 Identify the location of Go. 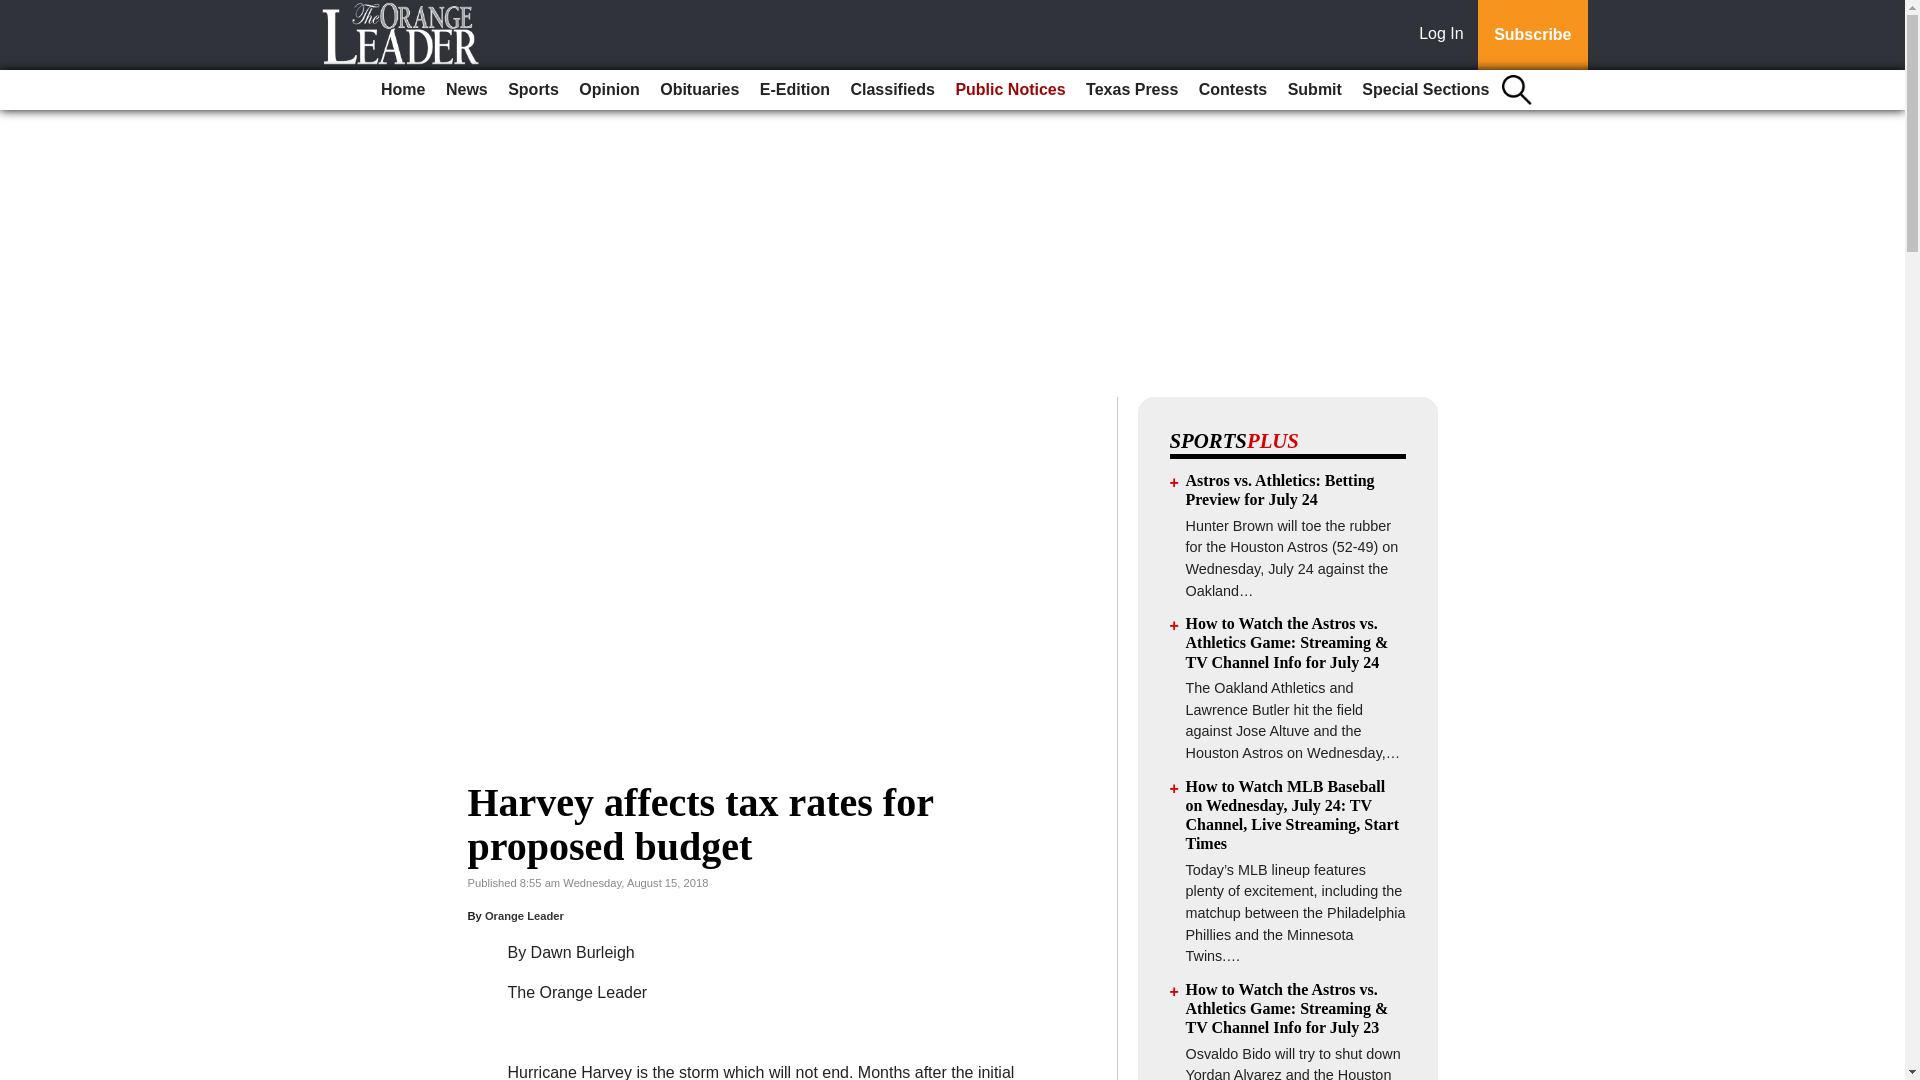
(18, 12).